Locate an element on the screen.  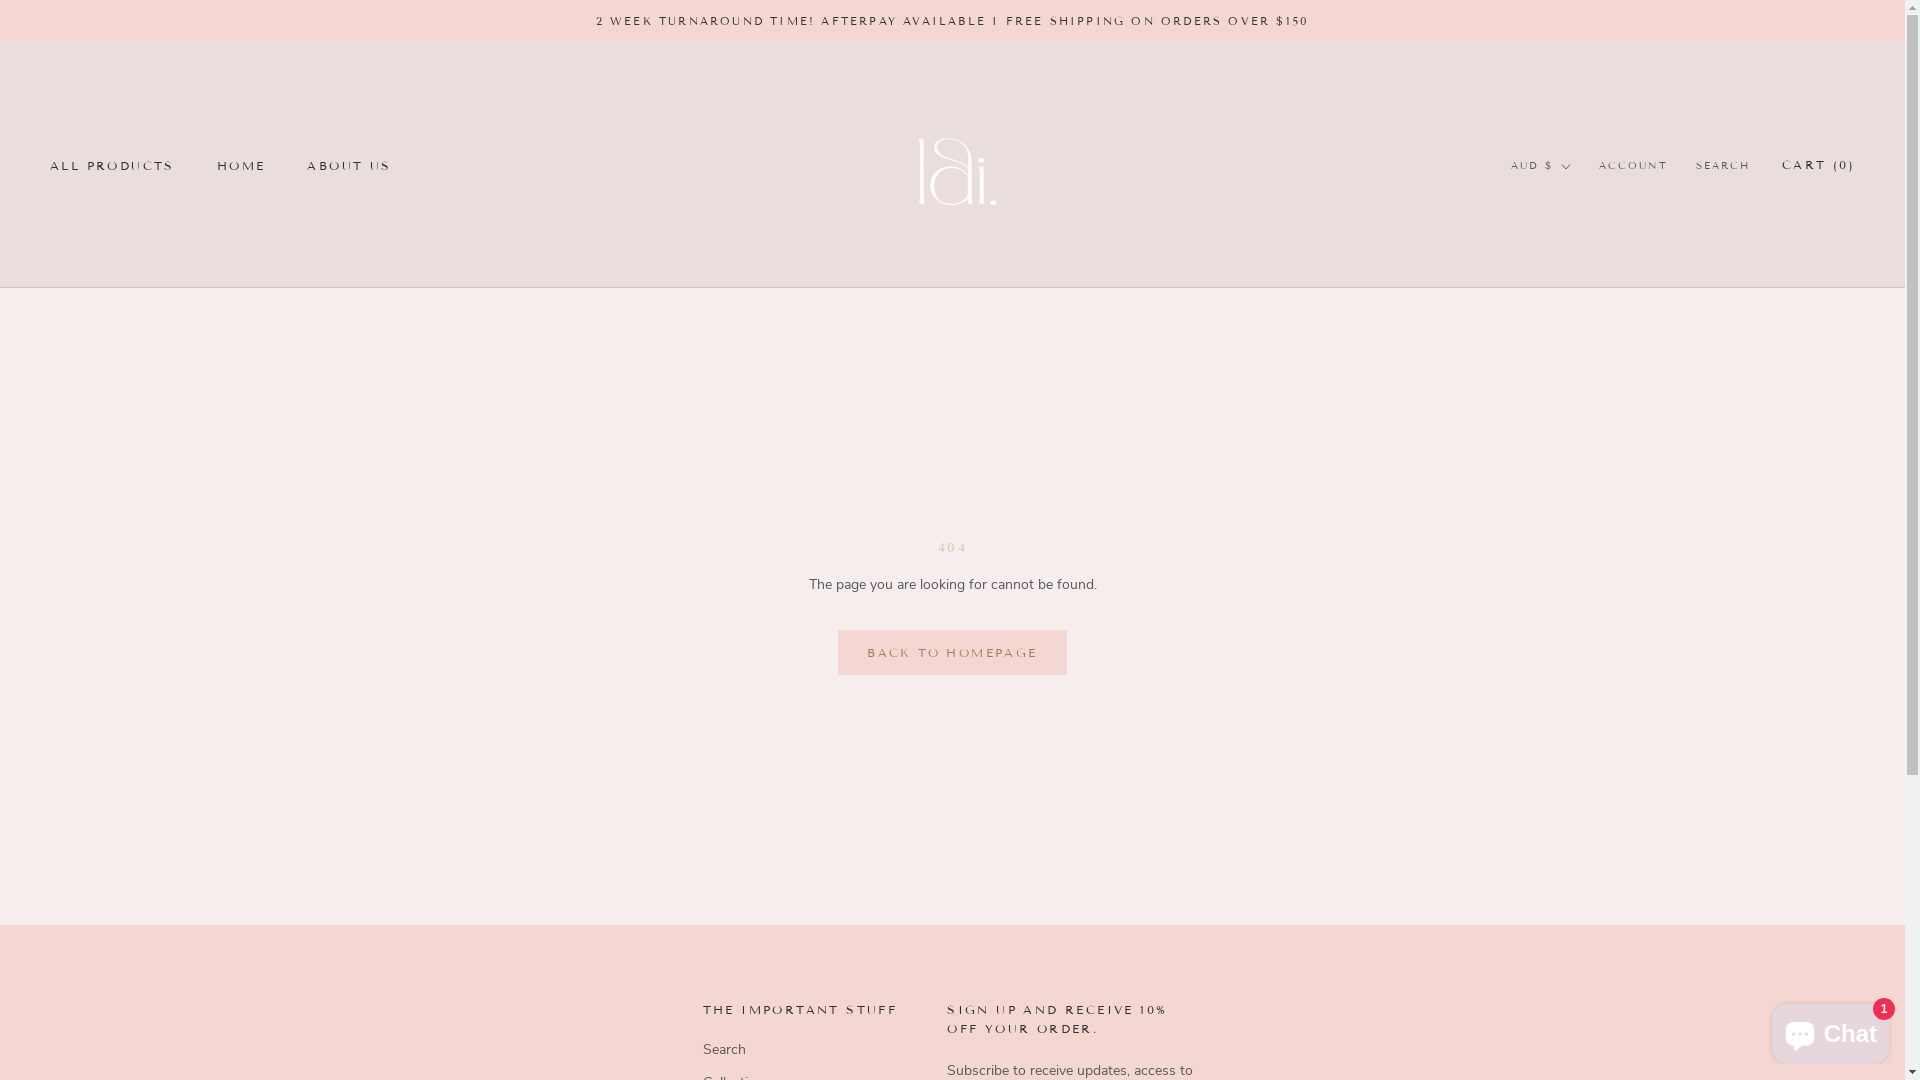
CDF is located at coordinates (1576, 712).